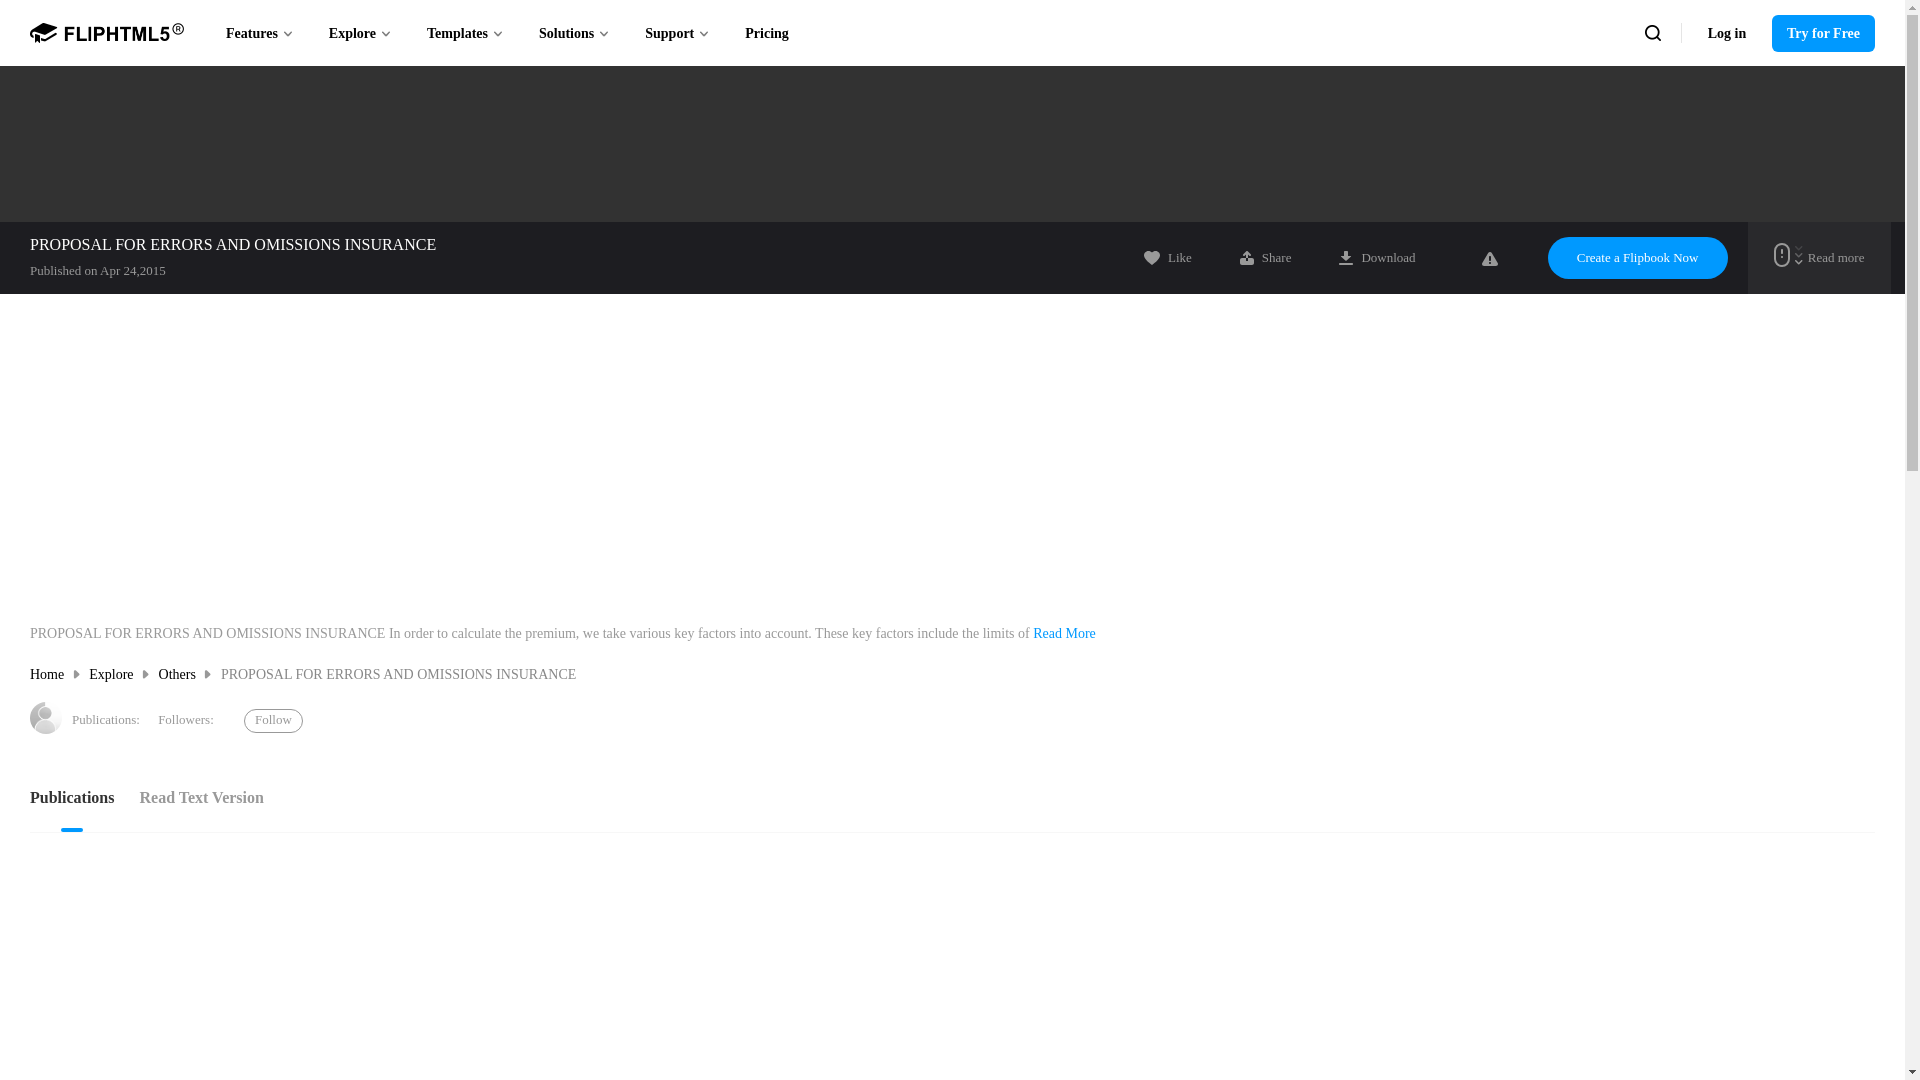  Describe the element at coordinates (1376, 257) in the screenshot. I see `The publisher doesn't allow readers to download this book.` at that location.